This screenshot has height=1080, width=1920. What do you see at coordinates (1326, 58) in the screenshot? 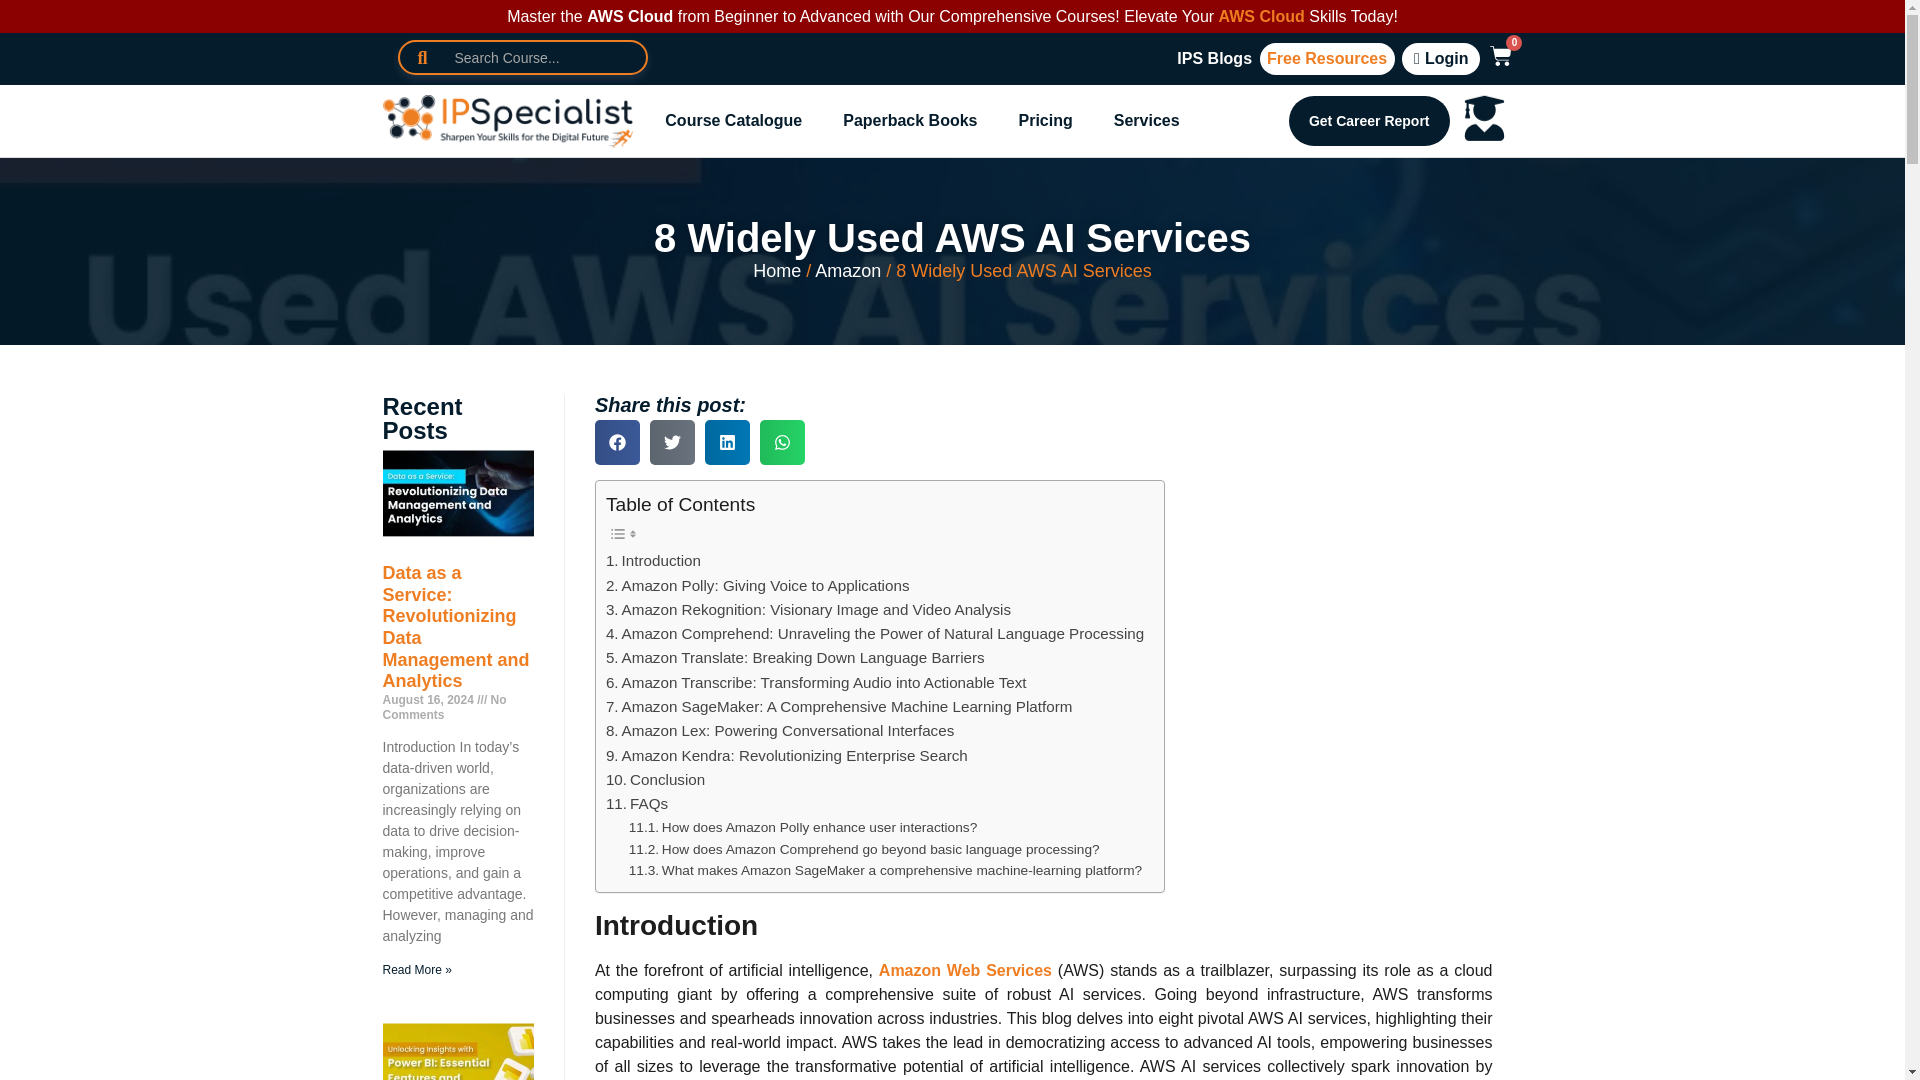
I see `Free Resources` at bounding box center [1326, 58].